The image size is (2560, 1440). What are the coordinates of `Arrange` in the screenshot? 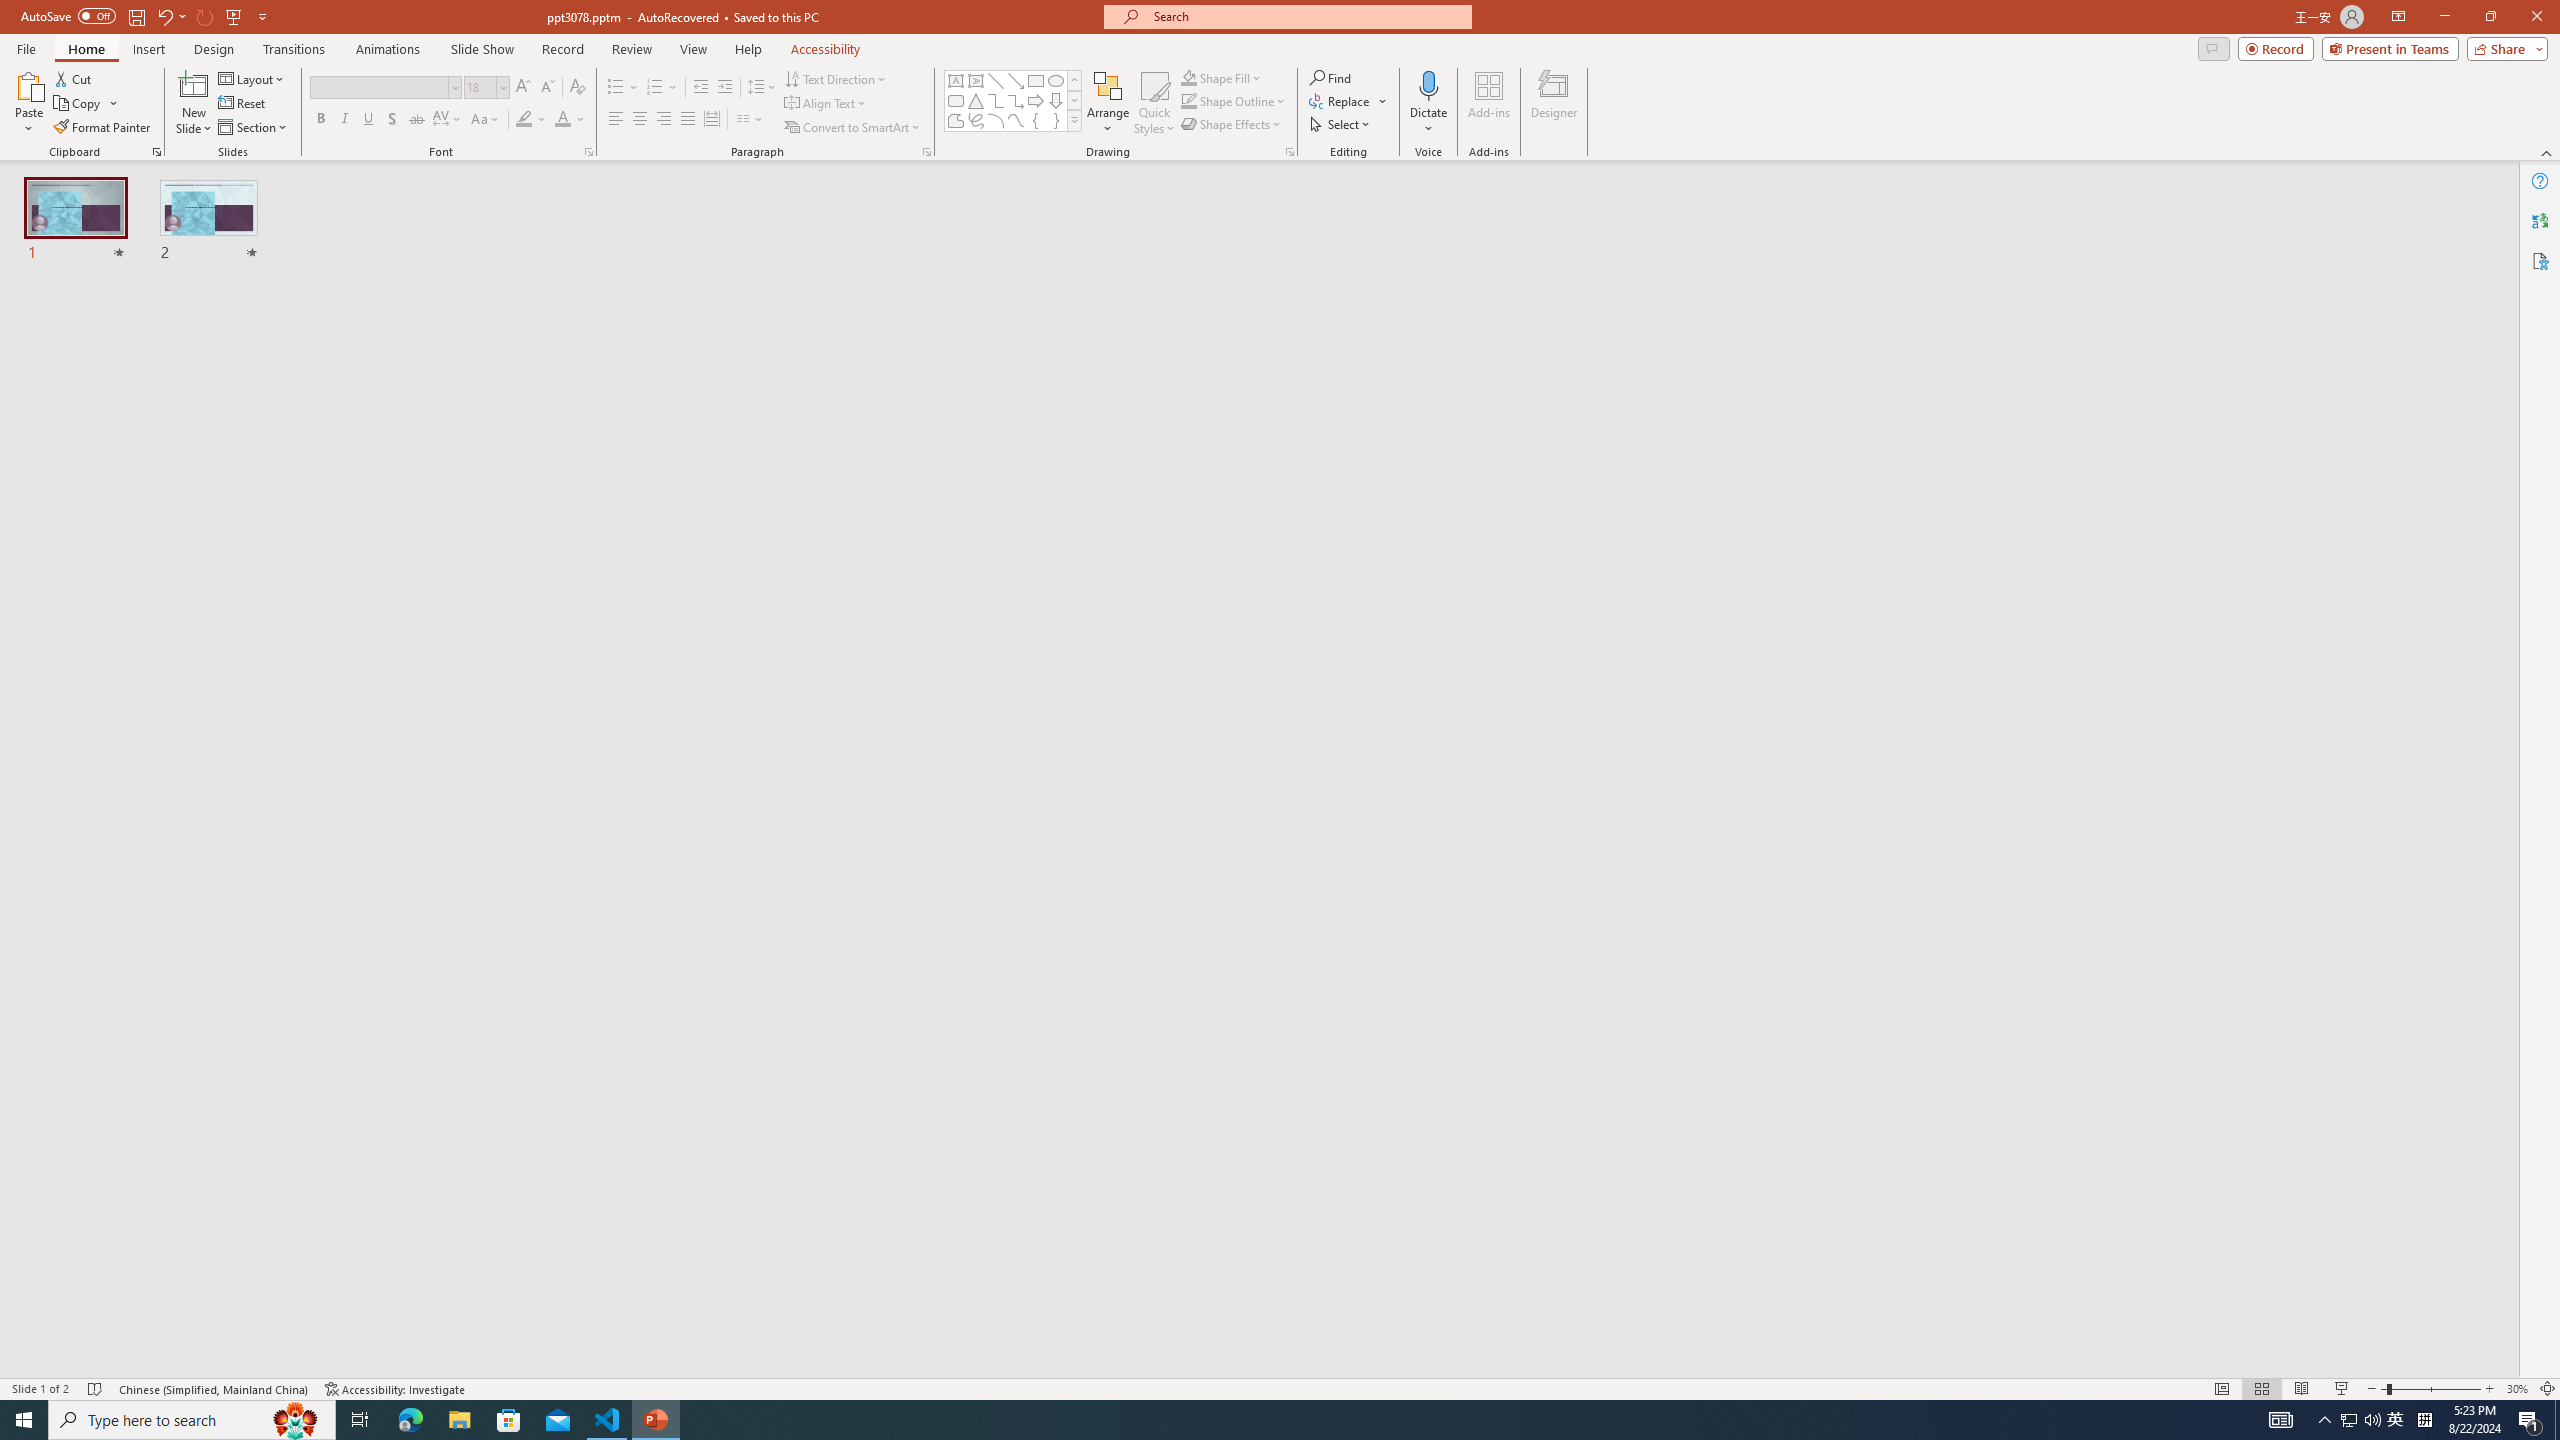 It's located at (1108, 103).